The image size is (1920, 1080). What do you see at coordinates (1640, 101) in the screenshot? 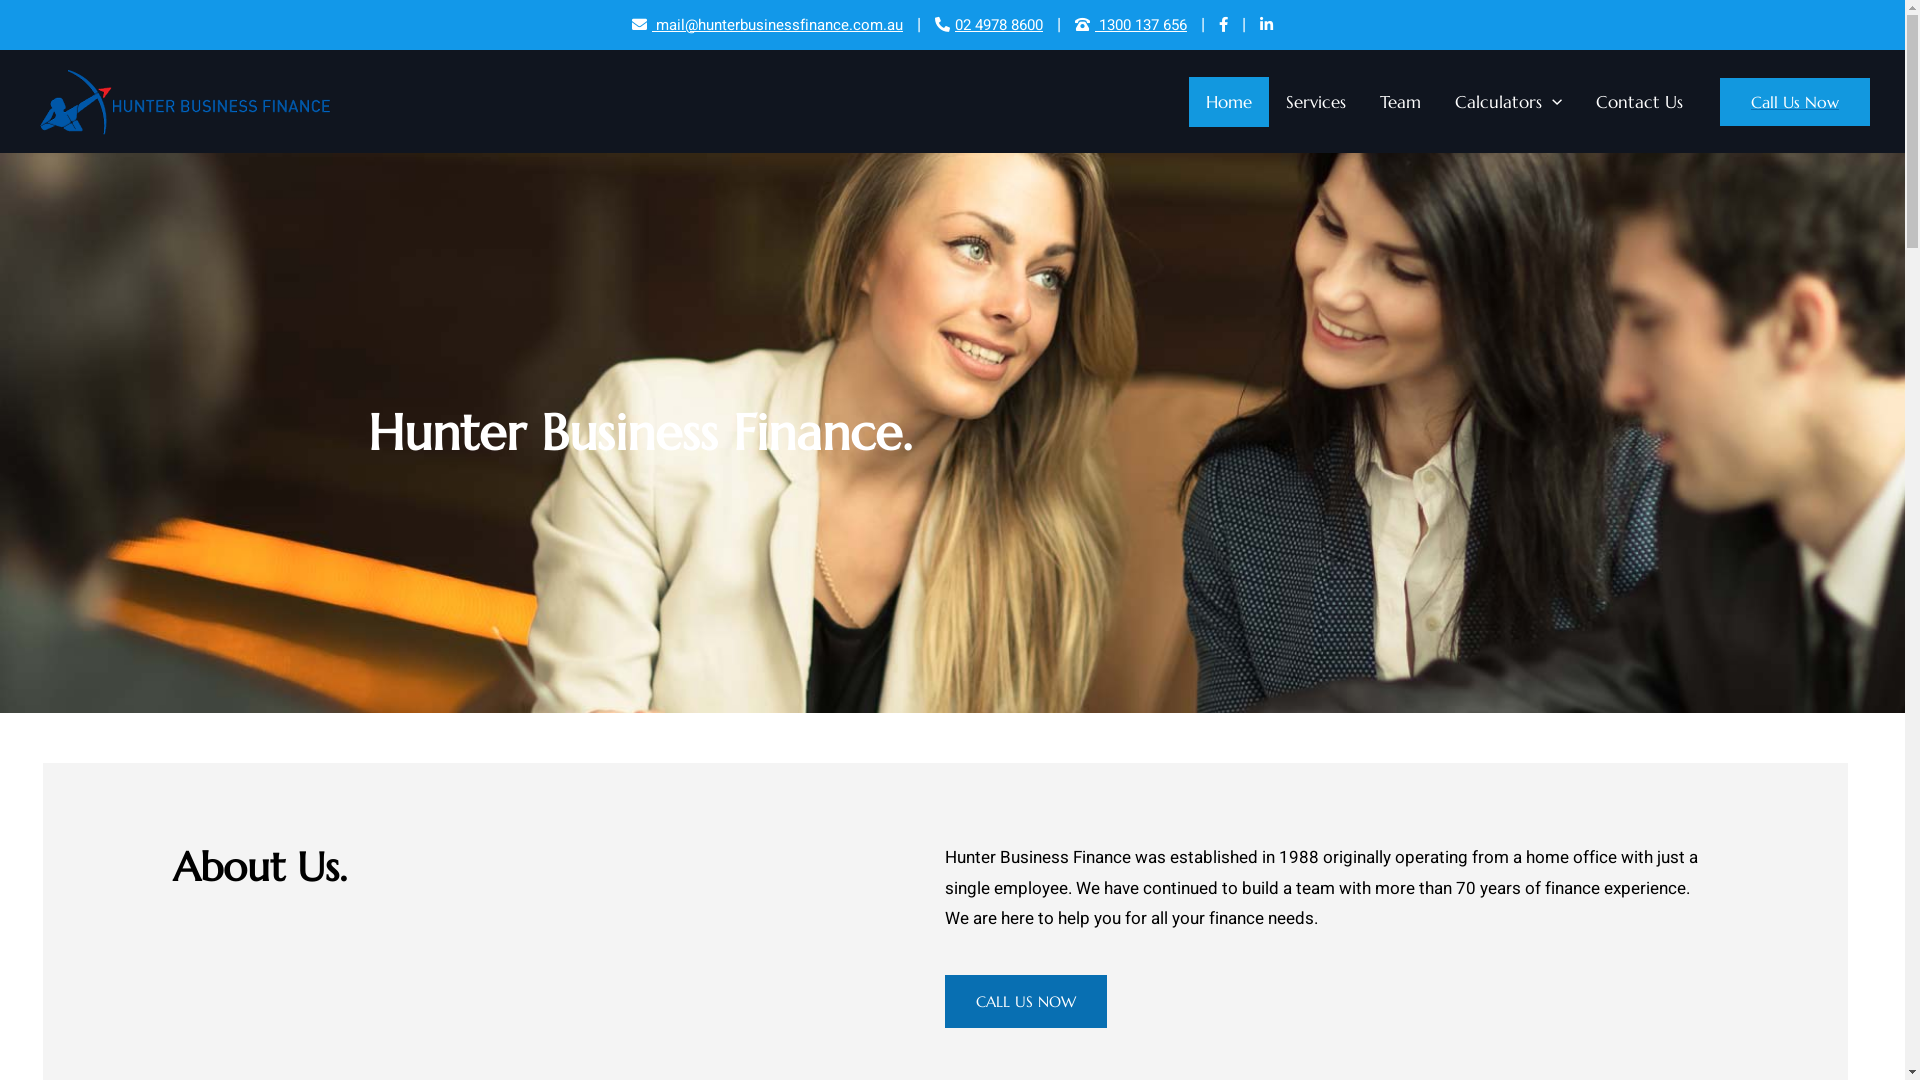
I see `Contact Us` at bounding box center [1640, 101].